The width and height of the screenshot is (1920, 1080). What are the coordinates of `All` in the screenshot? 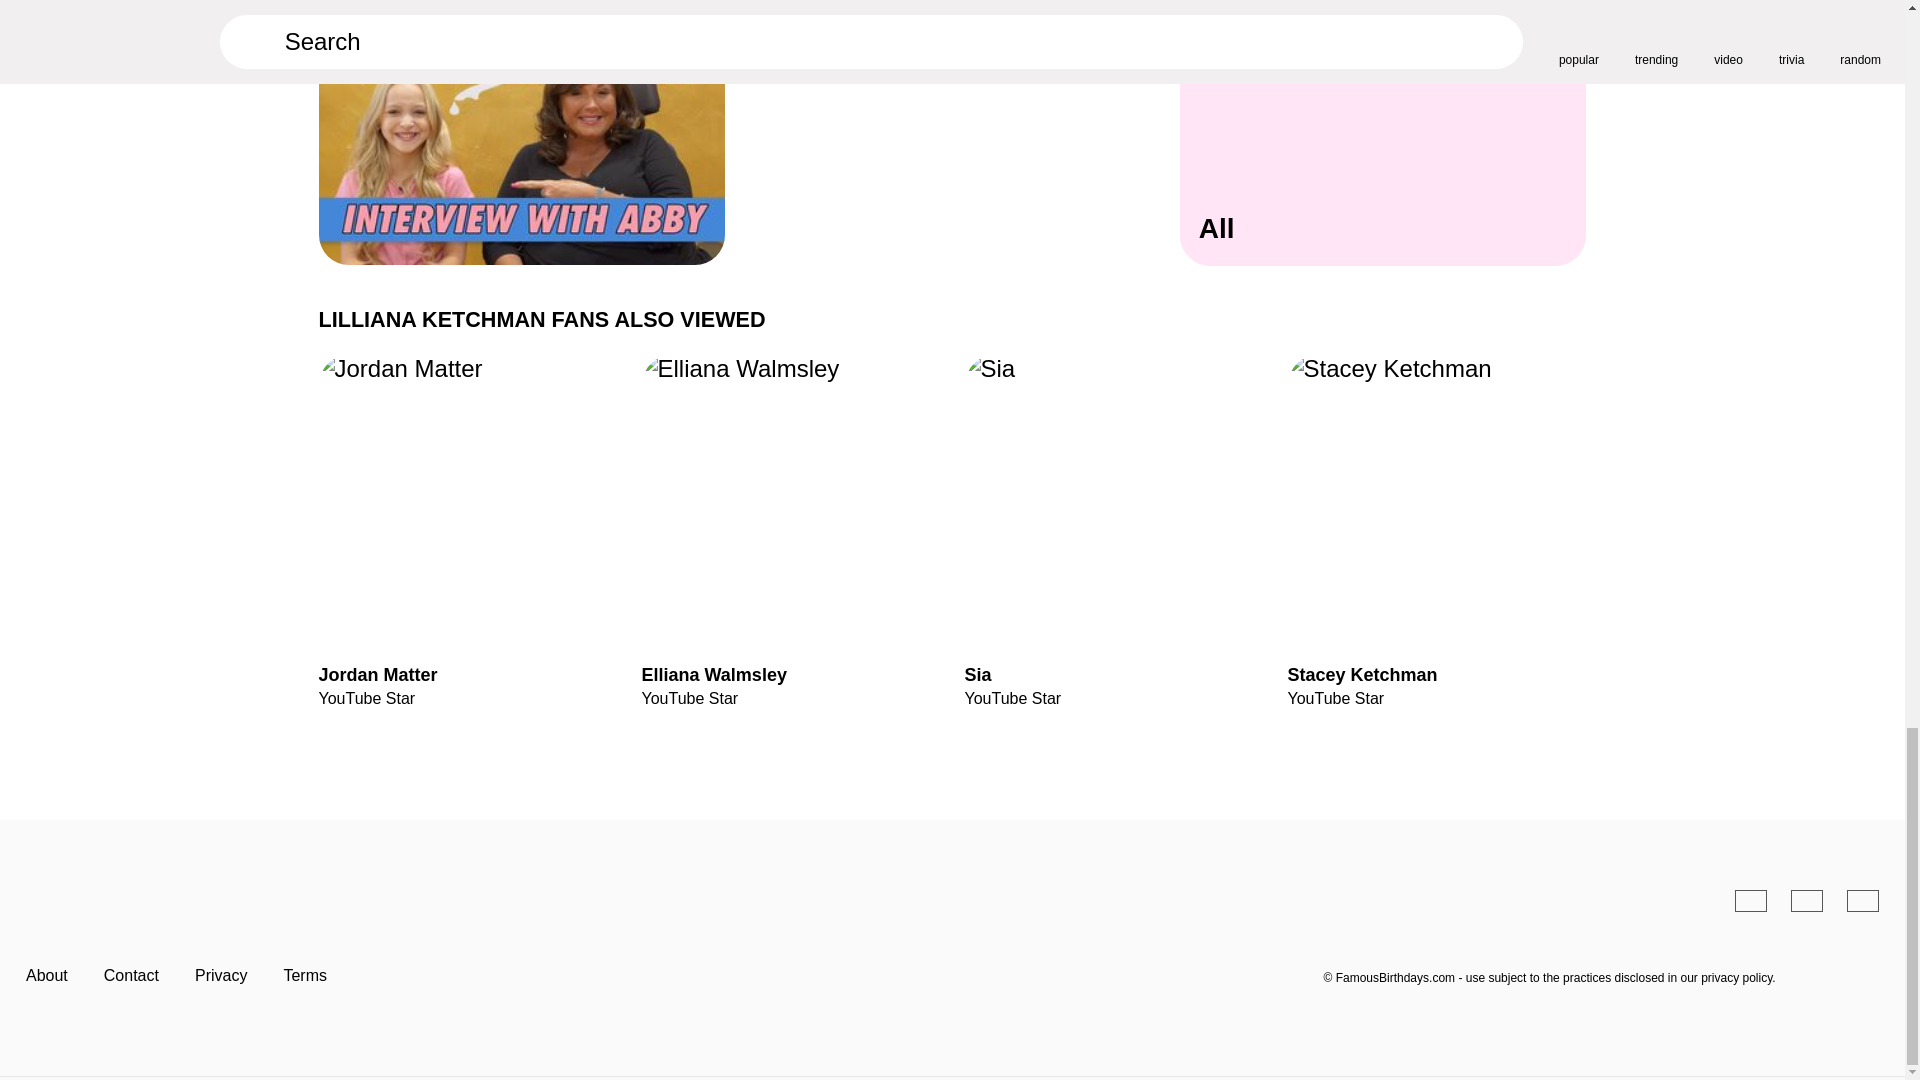 It's located at (1384, 151).